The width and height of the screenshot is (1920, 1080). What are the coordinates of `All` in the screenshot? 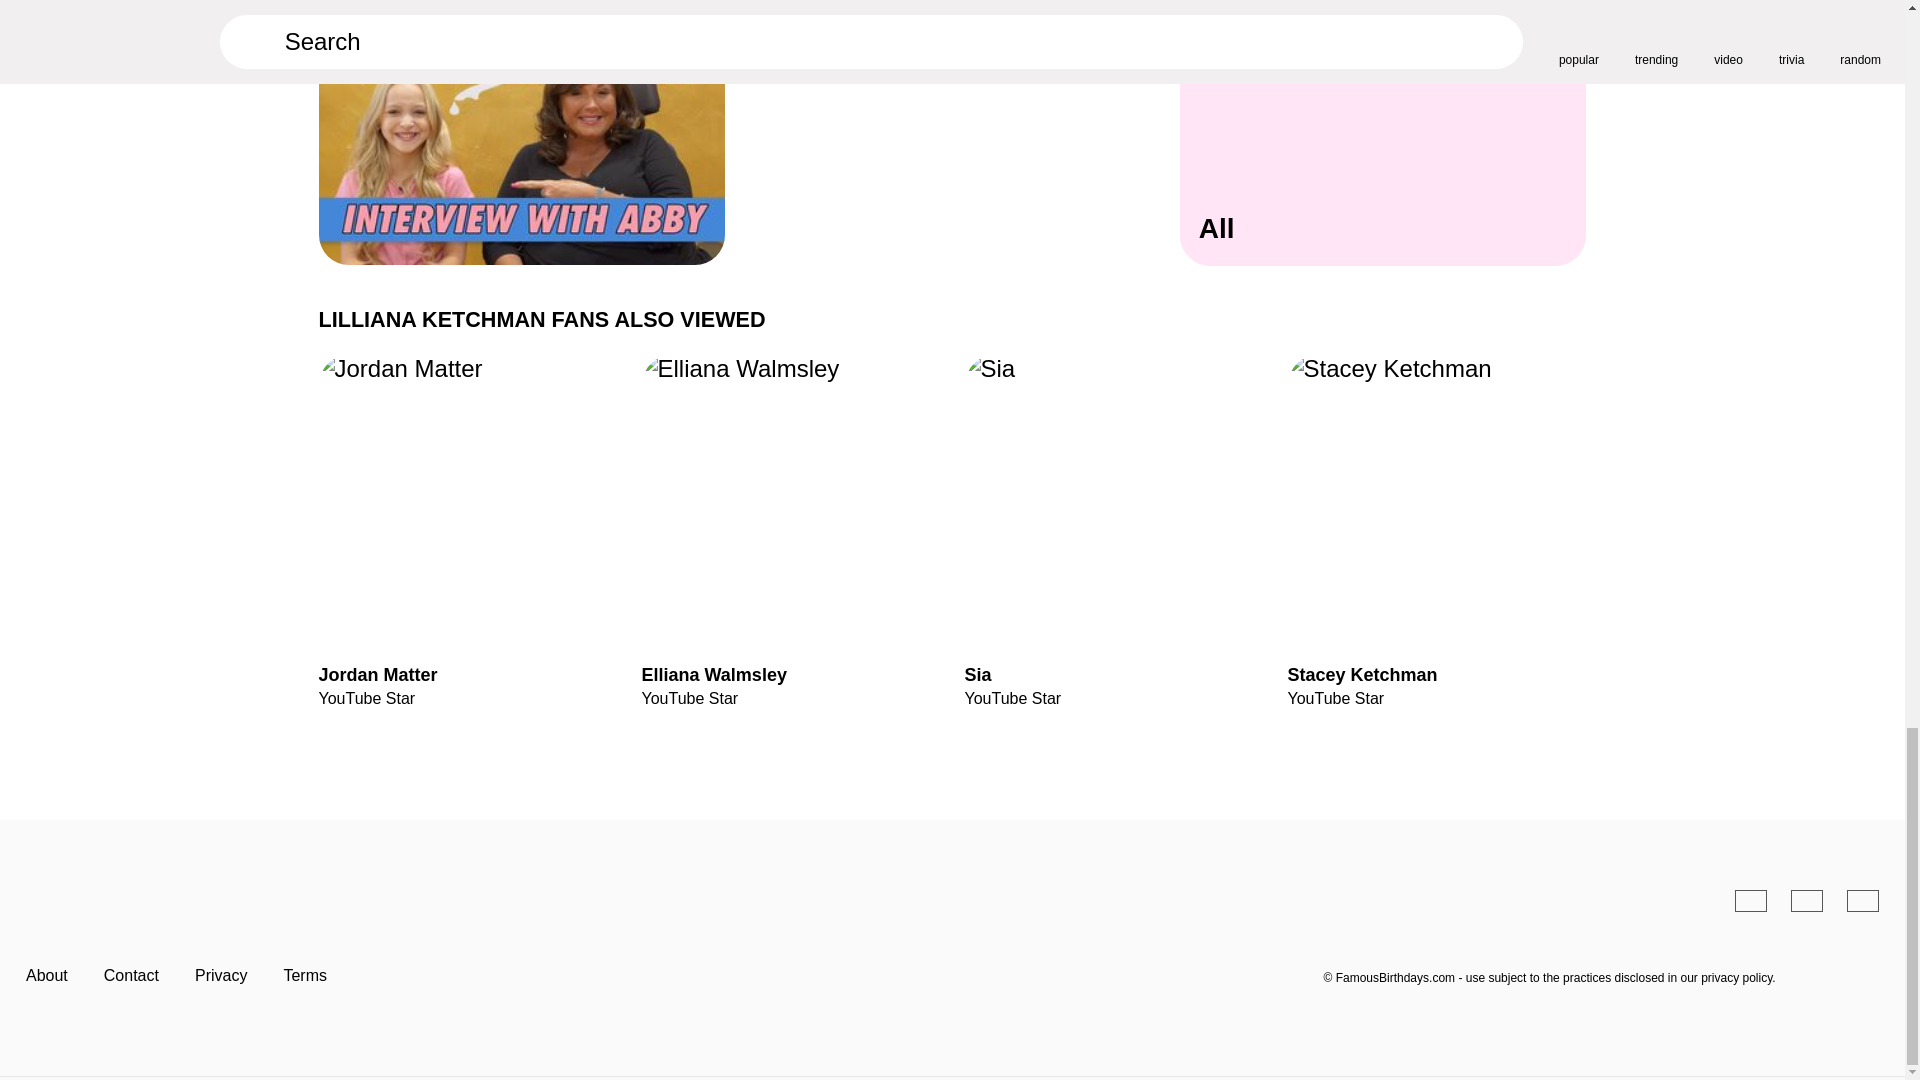 It's located at (1384, 151).